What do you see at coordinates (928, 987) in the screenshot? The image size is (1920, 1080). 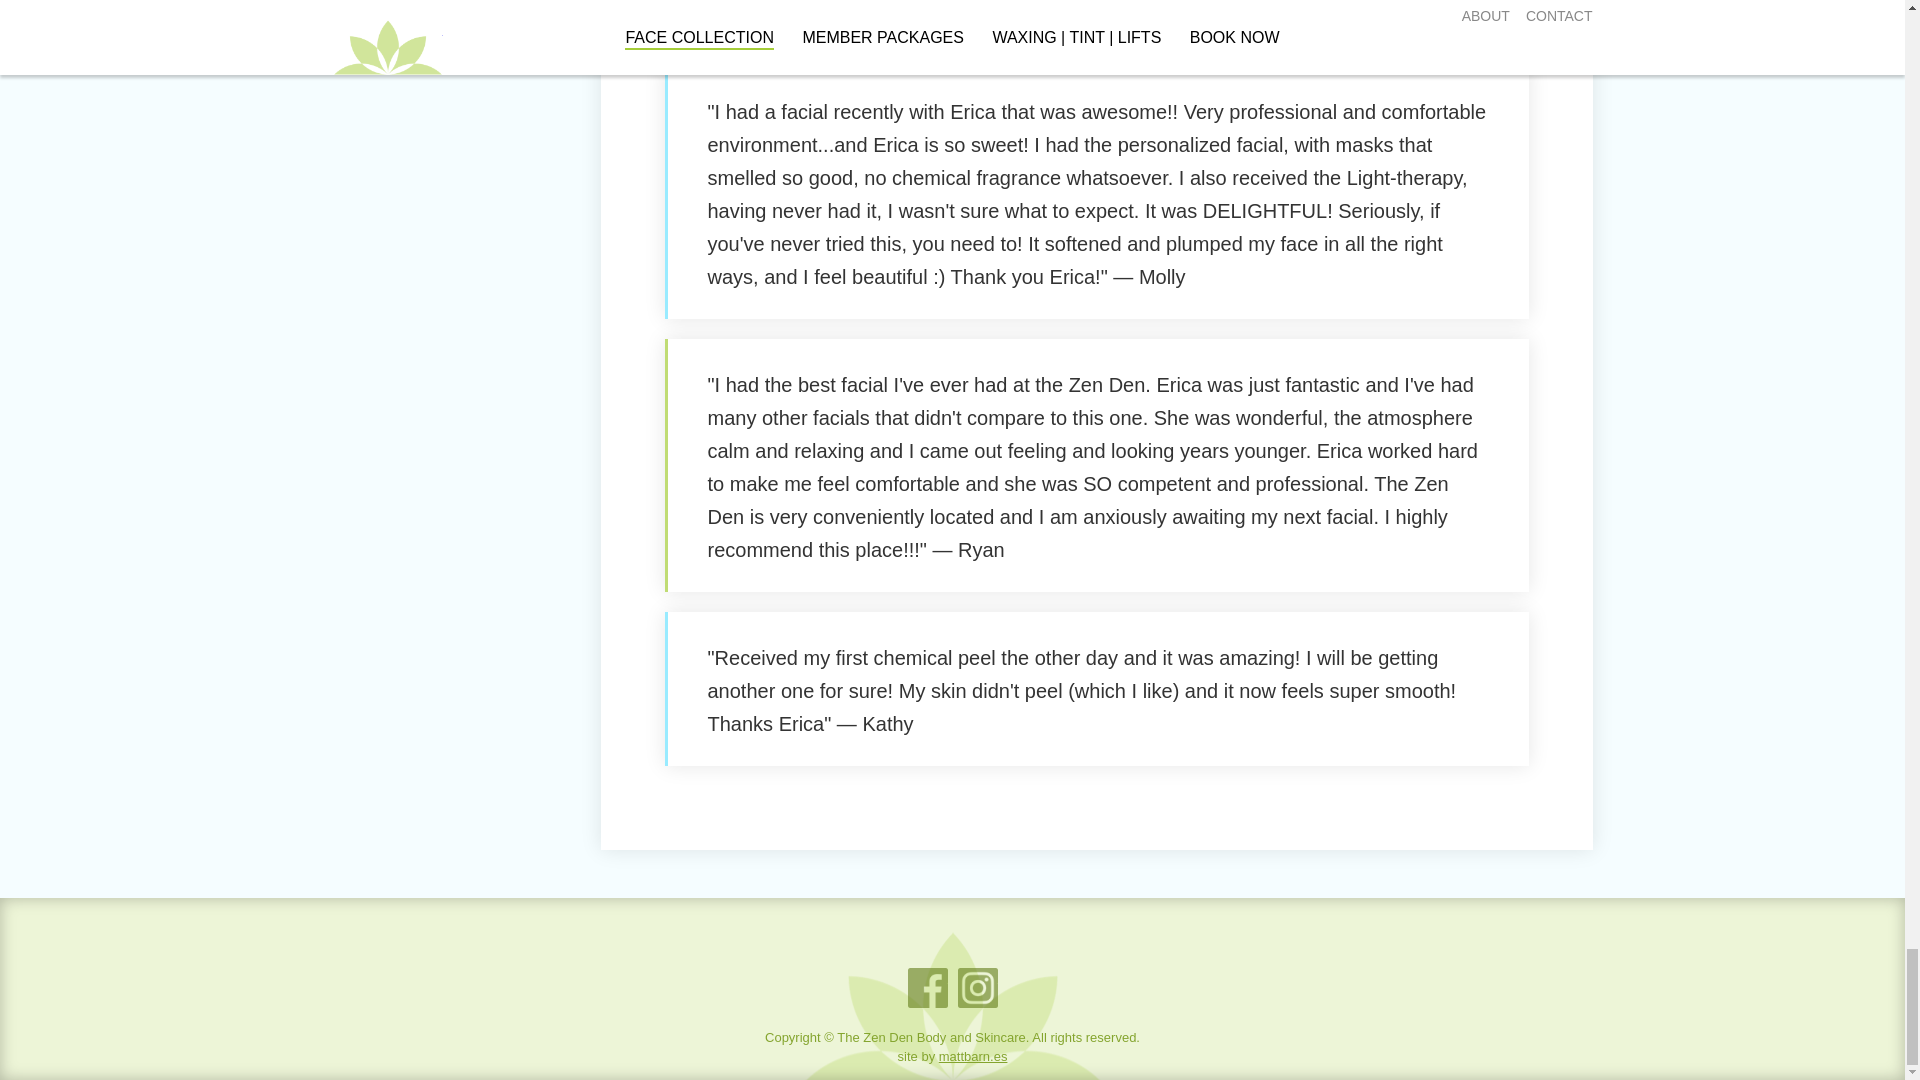 I see `Facebook` at bounding box center [928, 987].